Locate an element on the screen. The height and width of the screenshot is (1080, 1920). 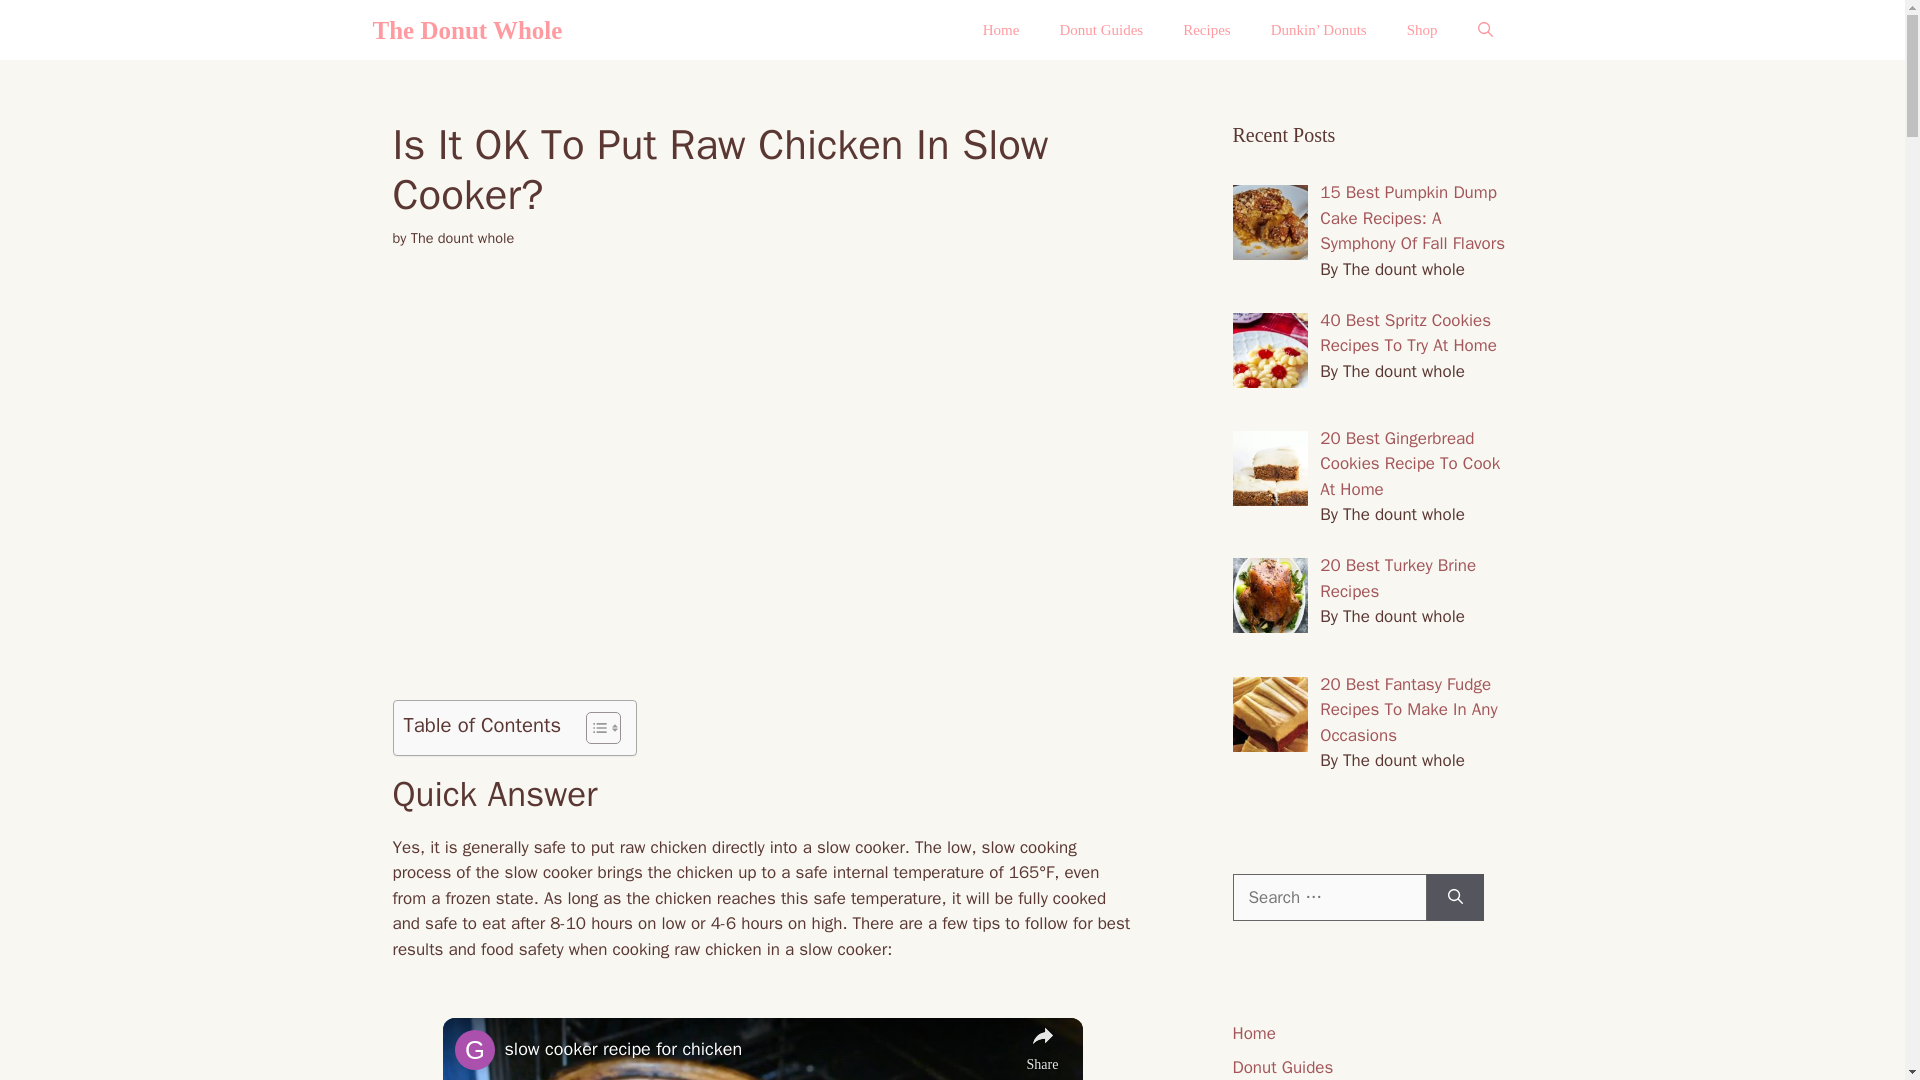
Donut Guides is located at coordinates (1100, 30).